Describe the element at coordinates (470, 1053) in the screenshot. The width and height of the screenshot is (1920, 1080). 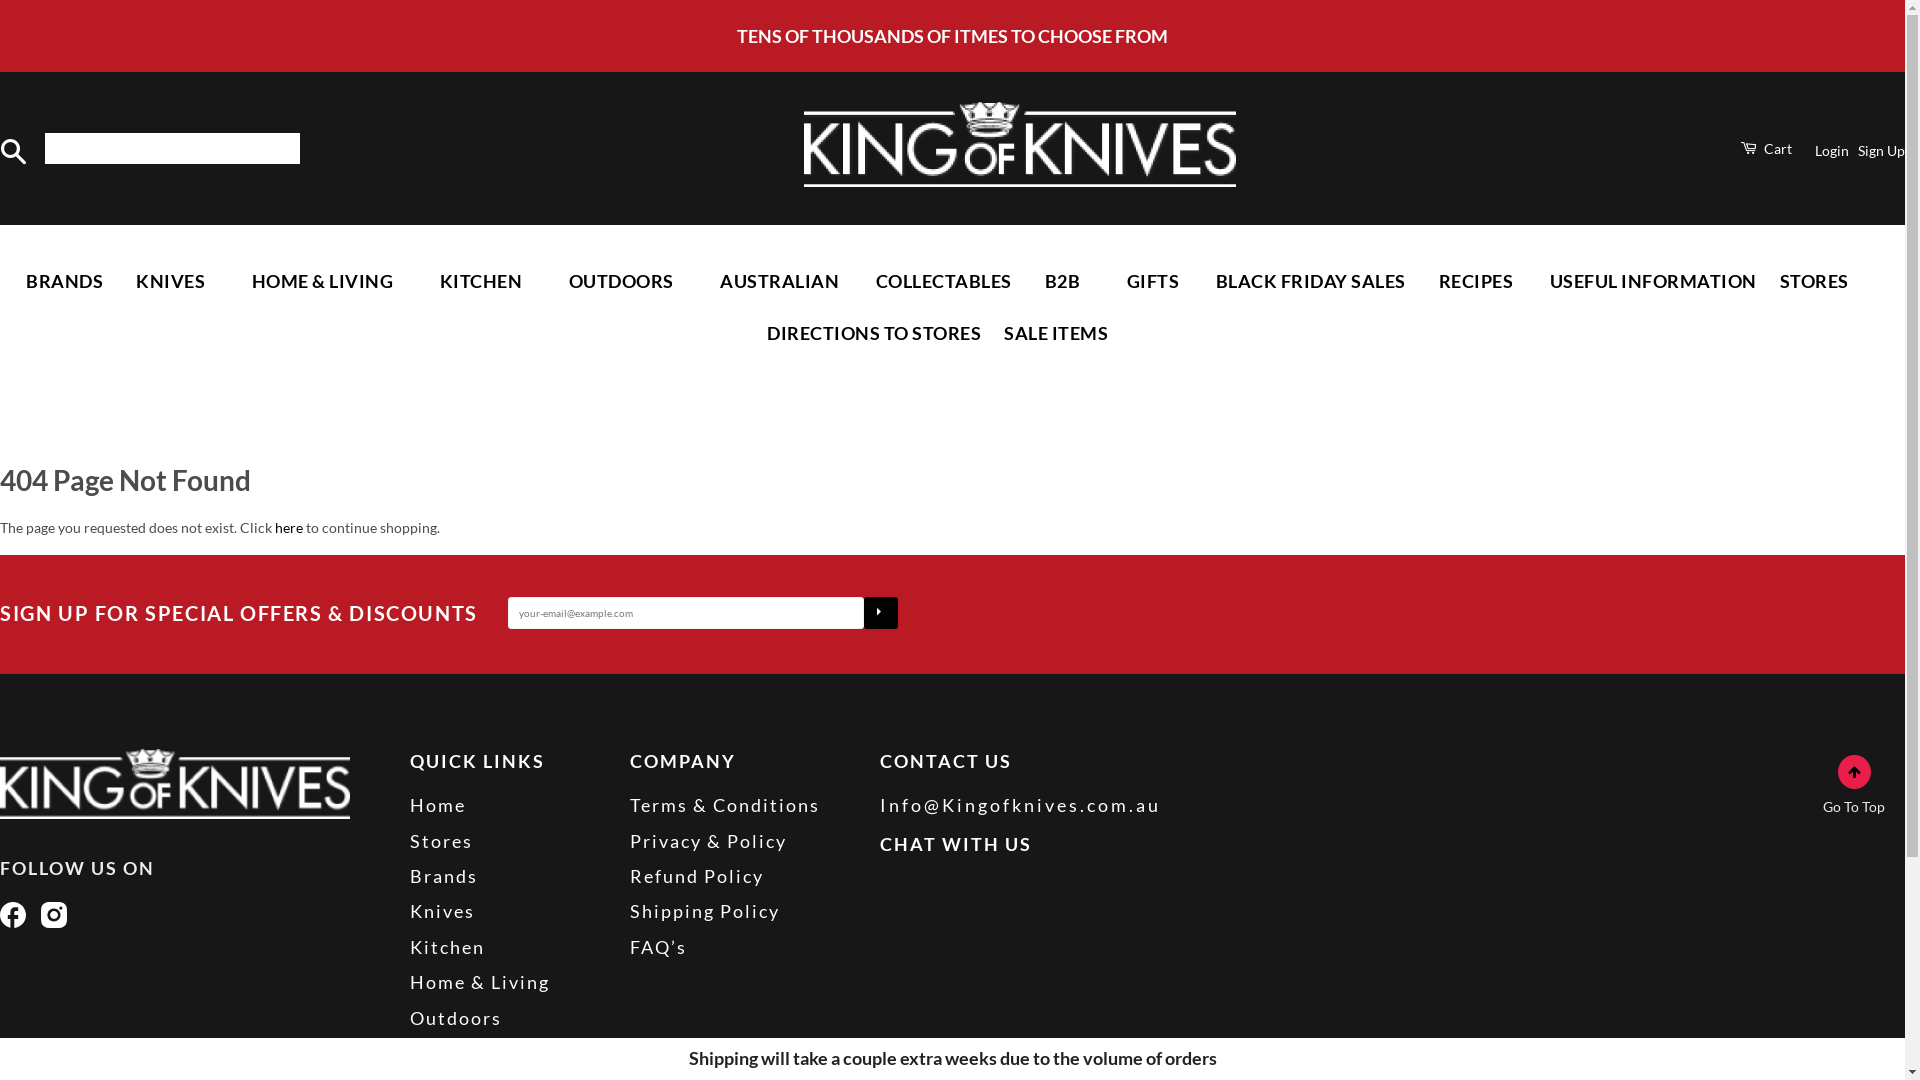
I see `Collectables` at that location.